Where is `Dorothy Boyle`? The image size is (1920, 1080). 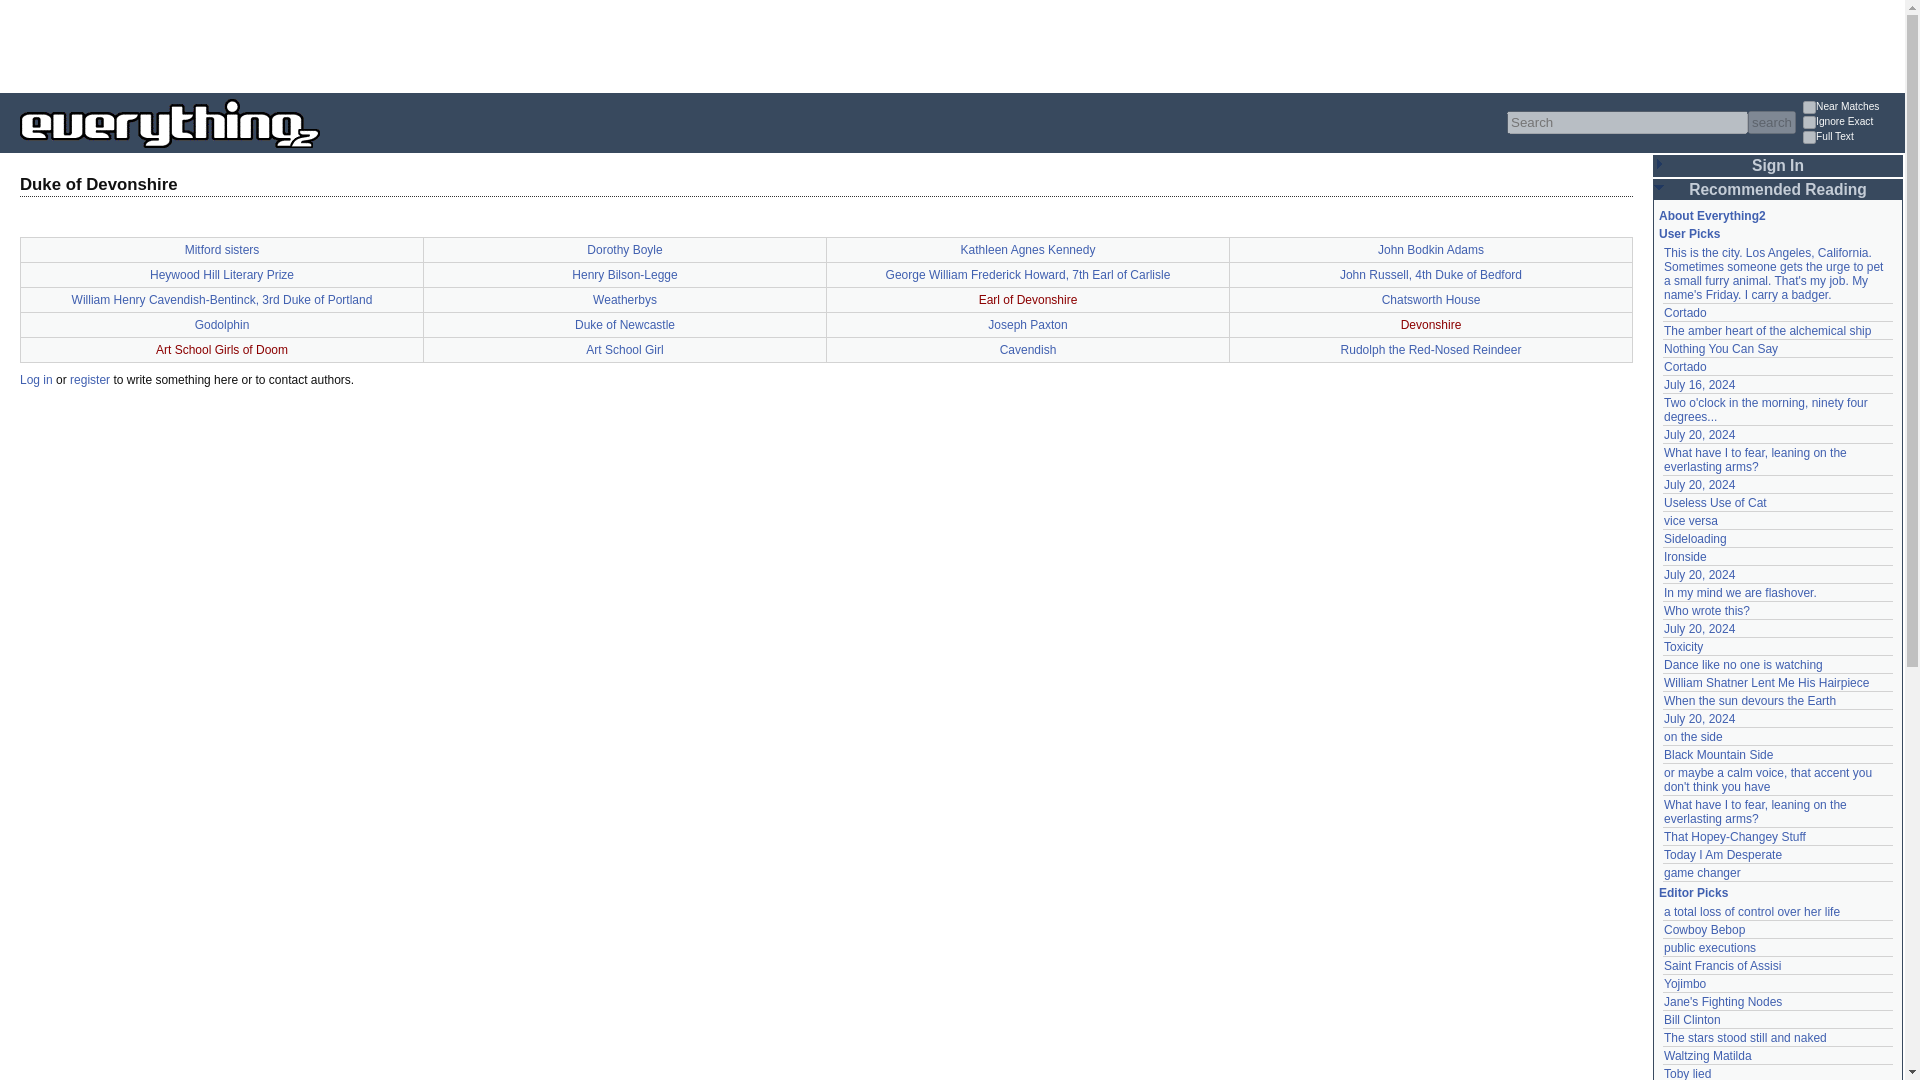
Dorothy Boyle is located at coordinates (624, 250).